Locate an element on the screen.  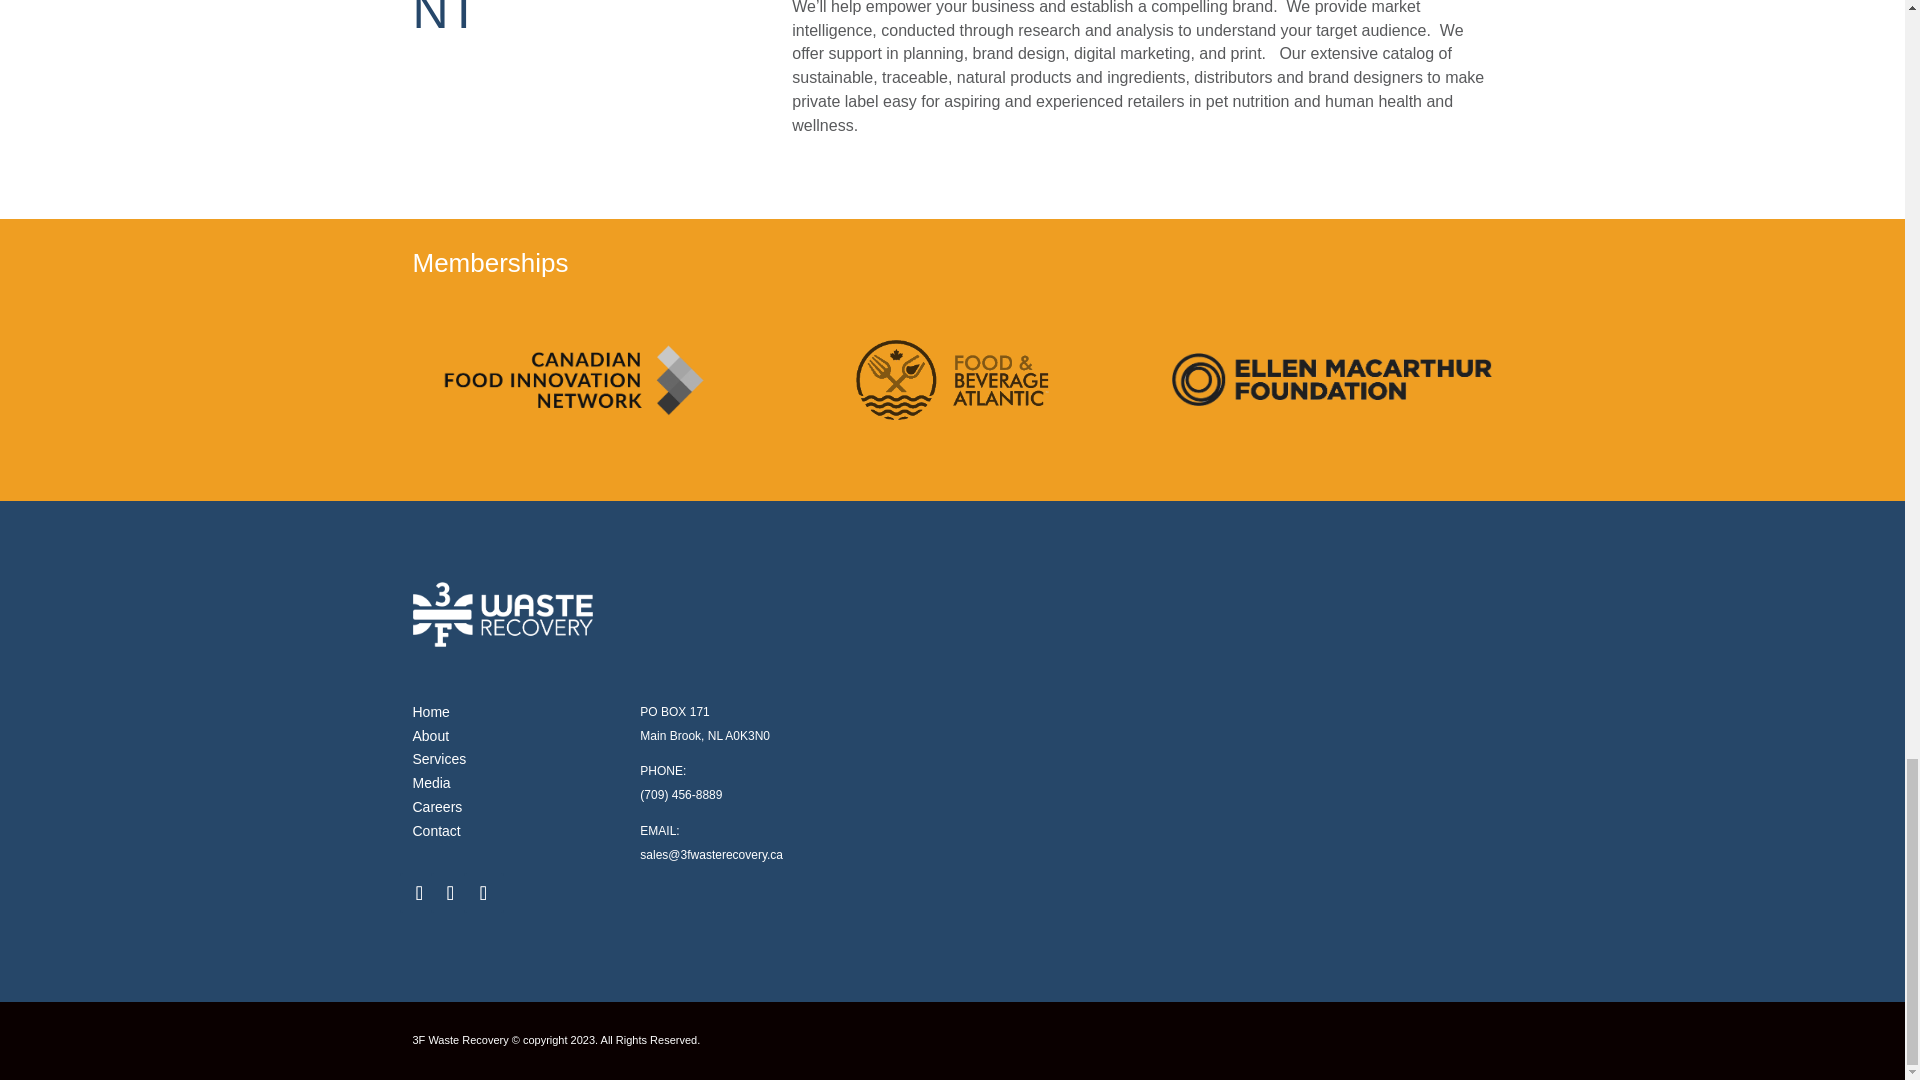
FoodBeverageAtlantic is located at coordinates (952, 380).